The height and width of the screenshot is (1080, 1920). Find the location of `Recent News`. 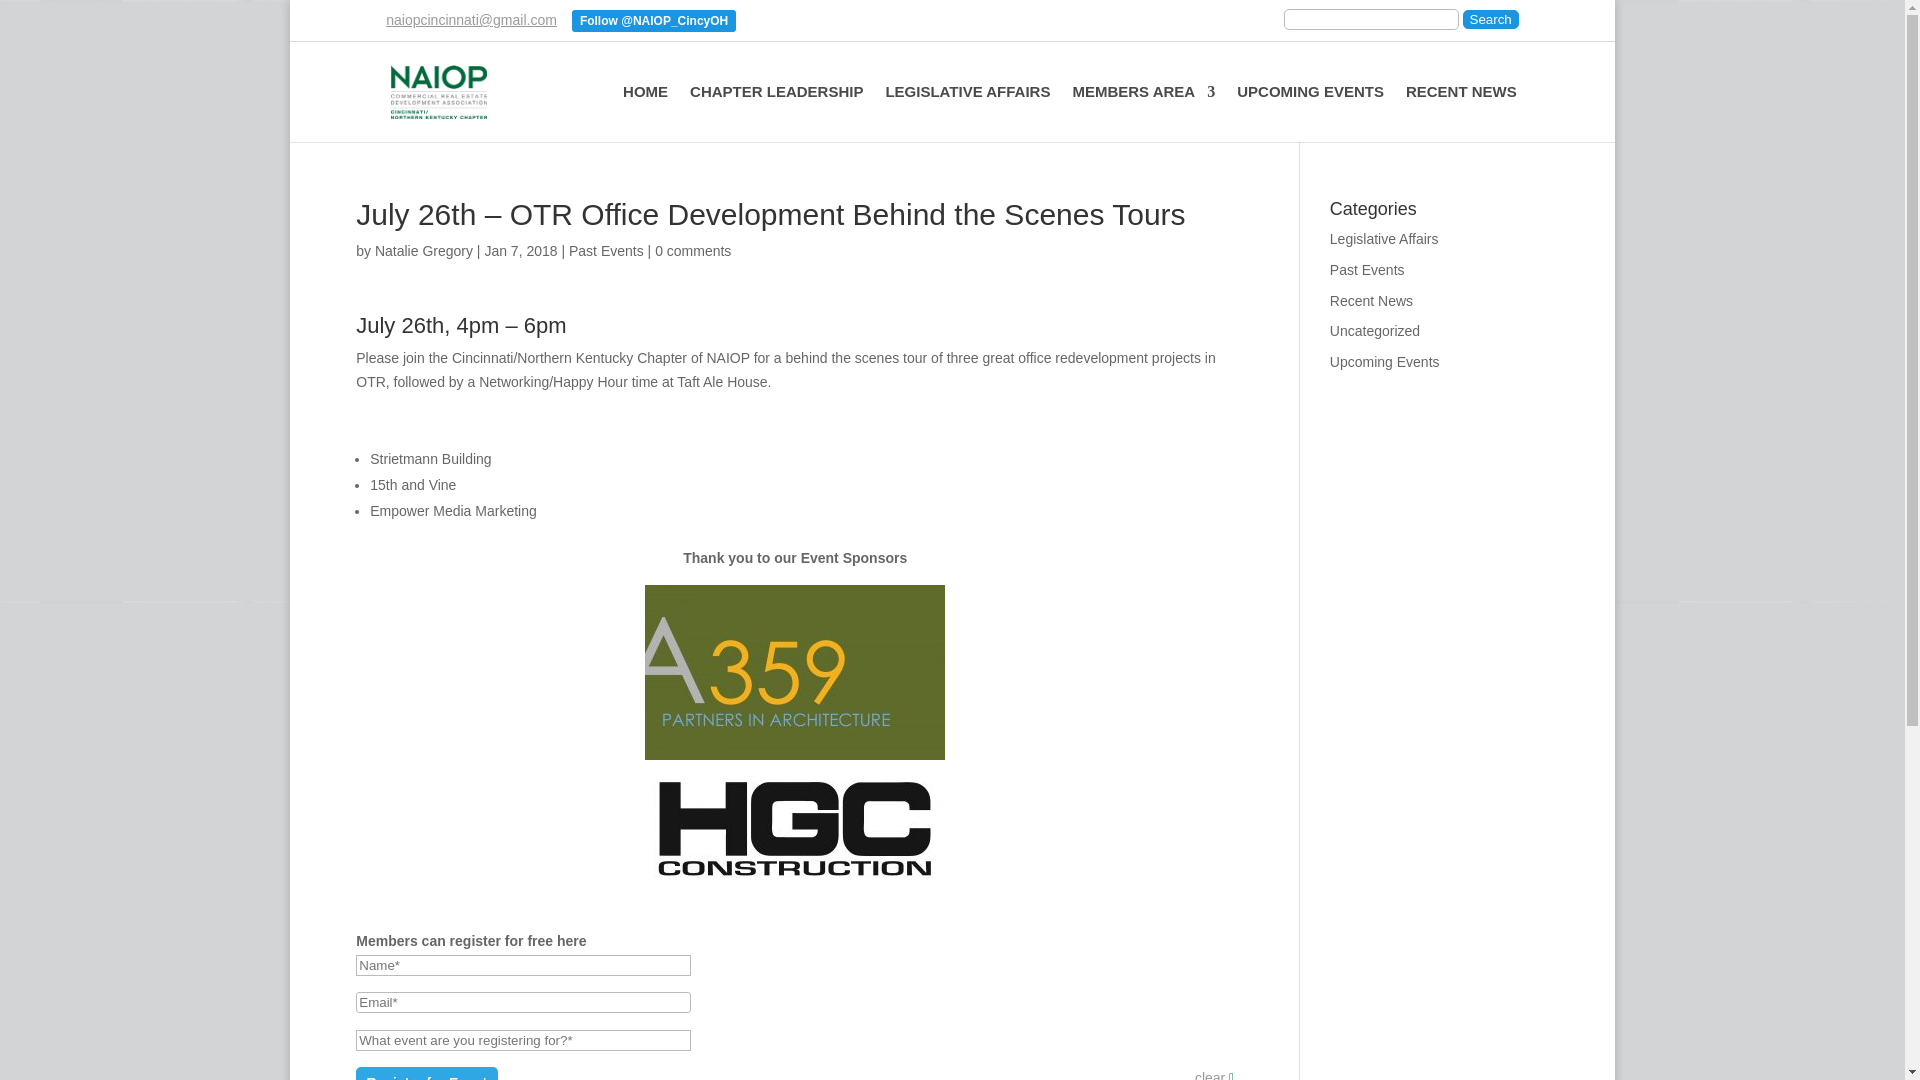

Recent News is located at coordinates (1372, 300).